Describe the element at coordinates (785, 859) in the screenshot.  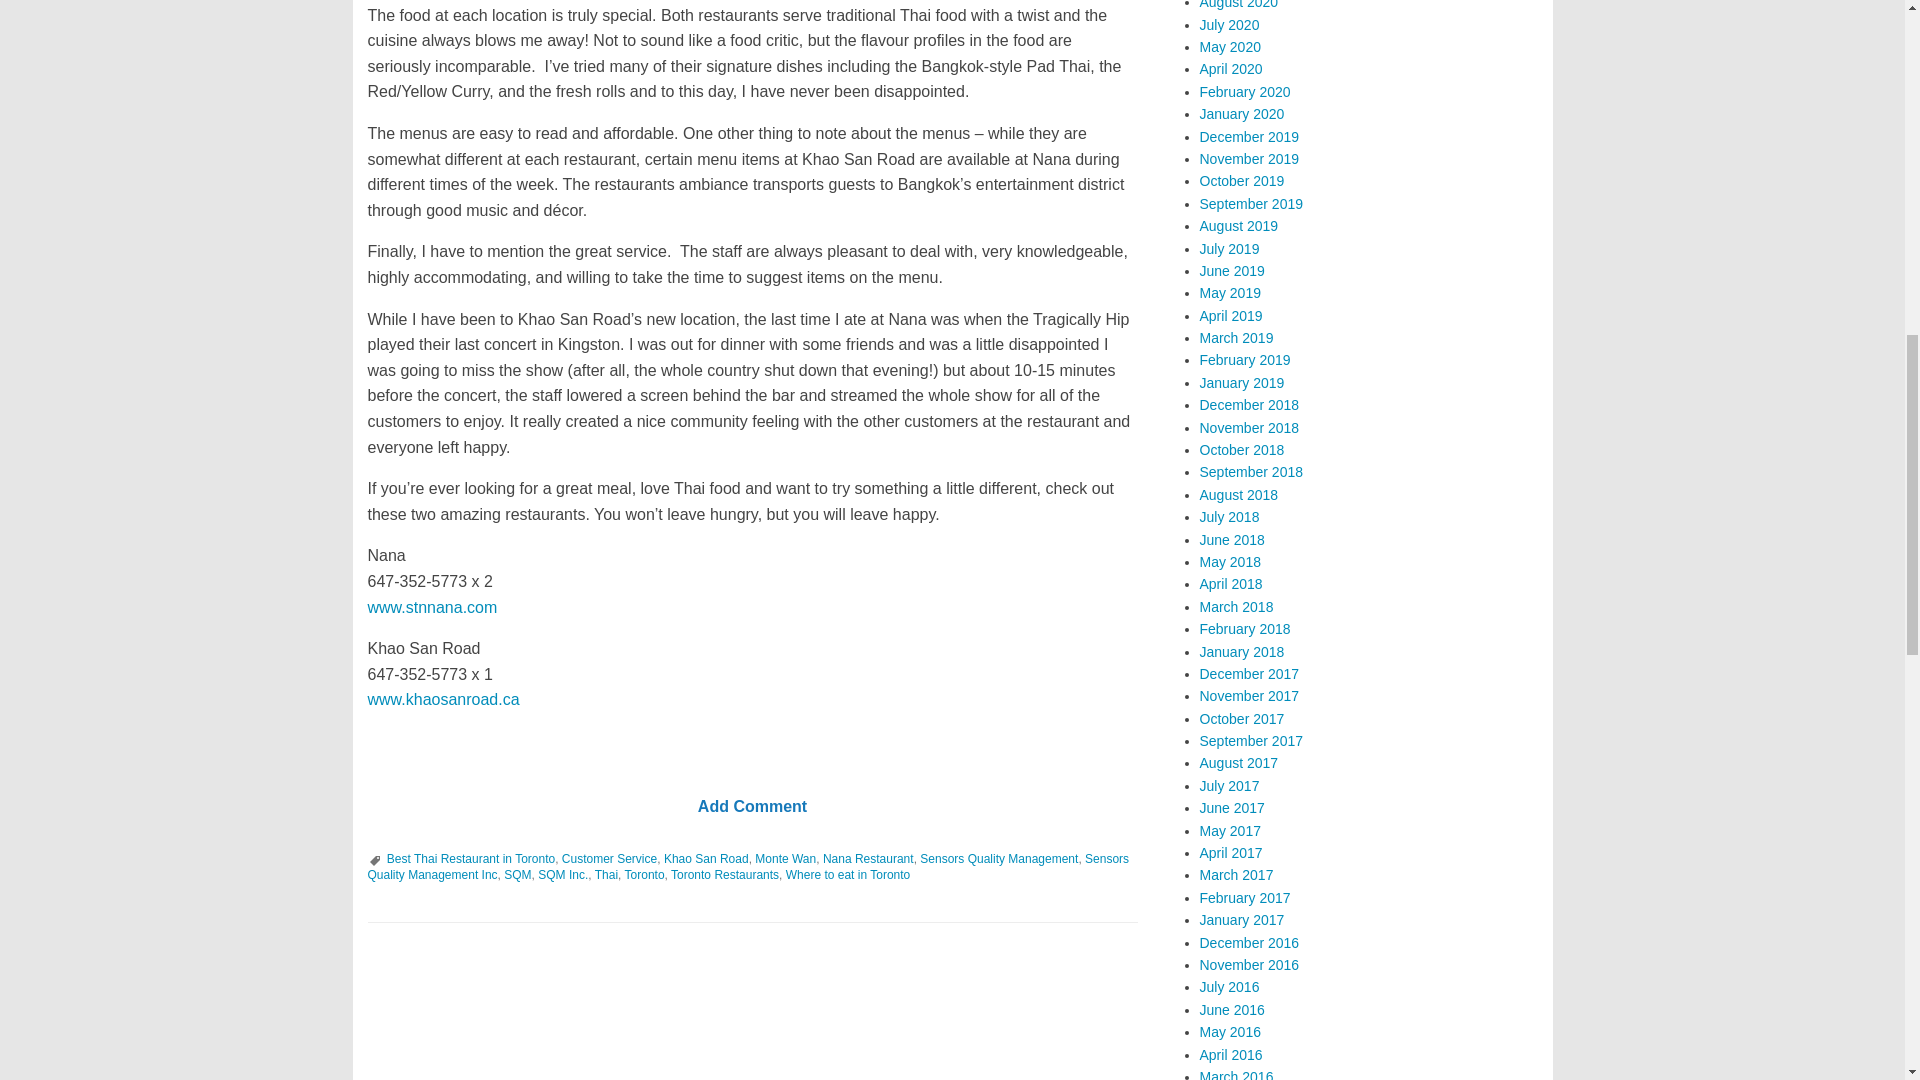
I see `Monte Wan` at that location.